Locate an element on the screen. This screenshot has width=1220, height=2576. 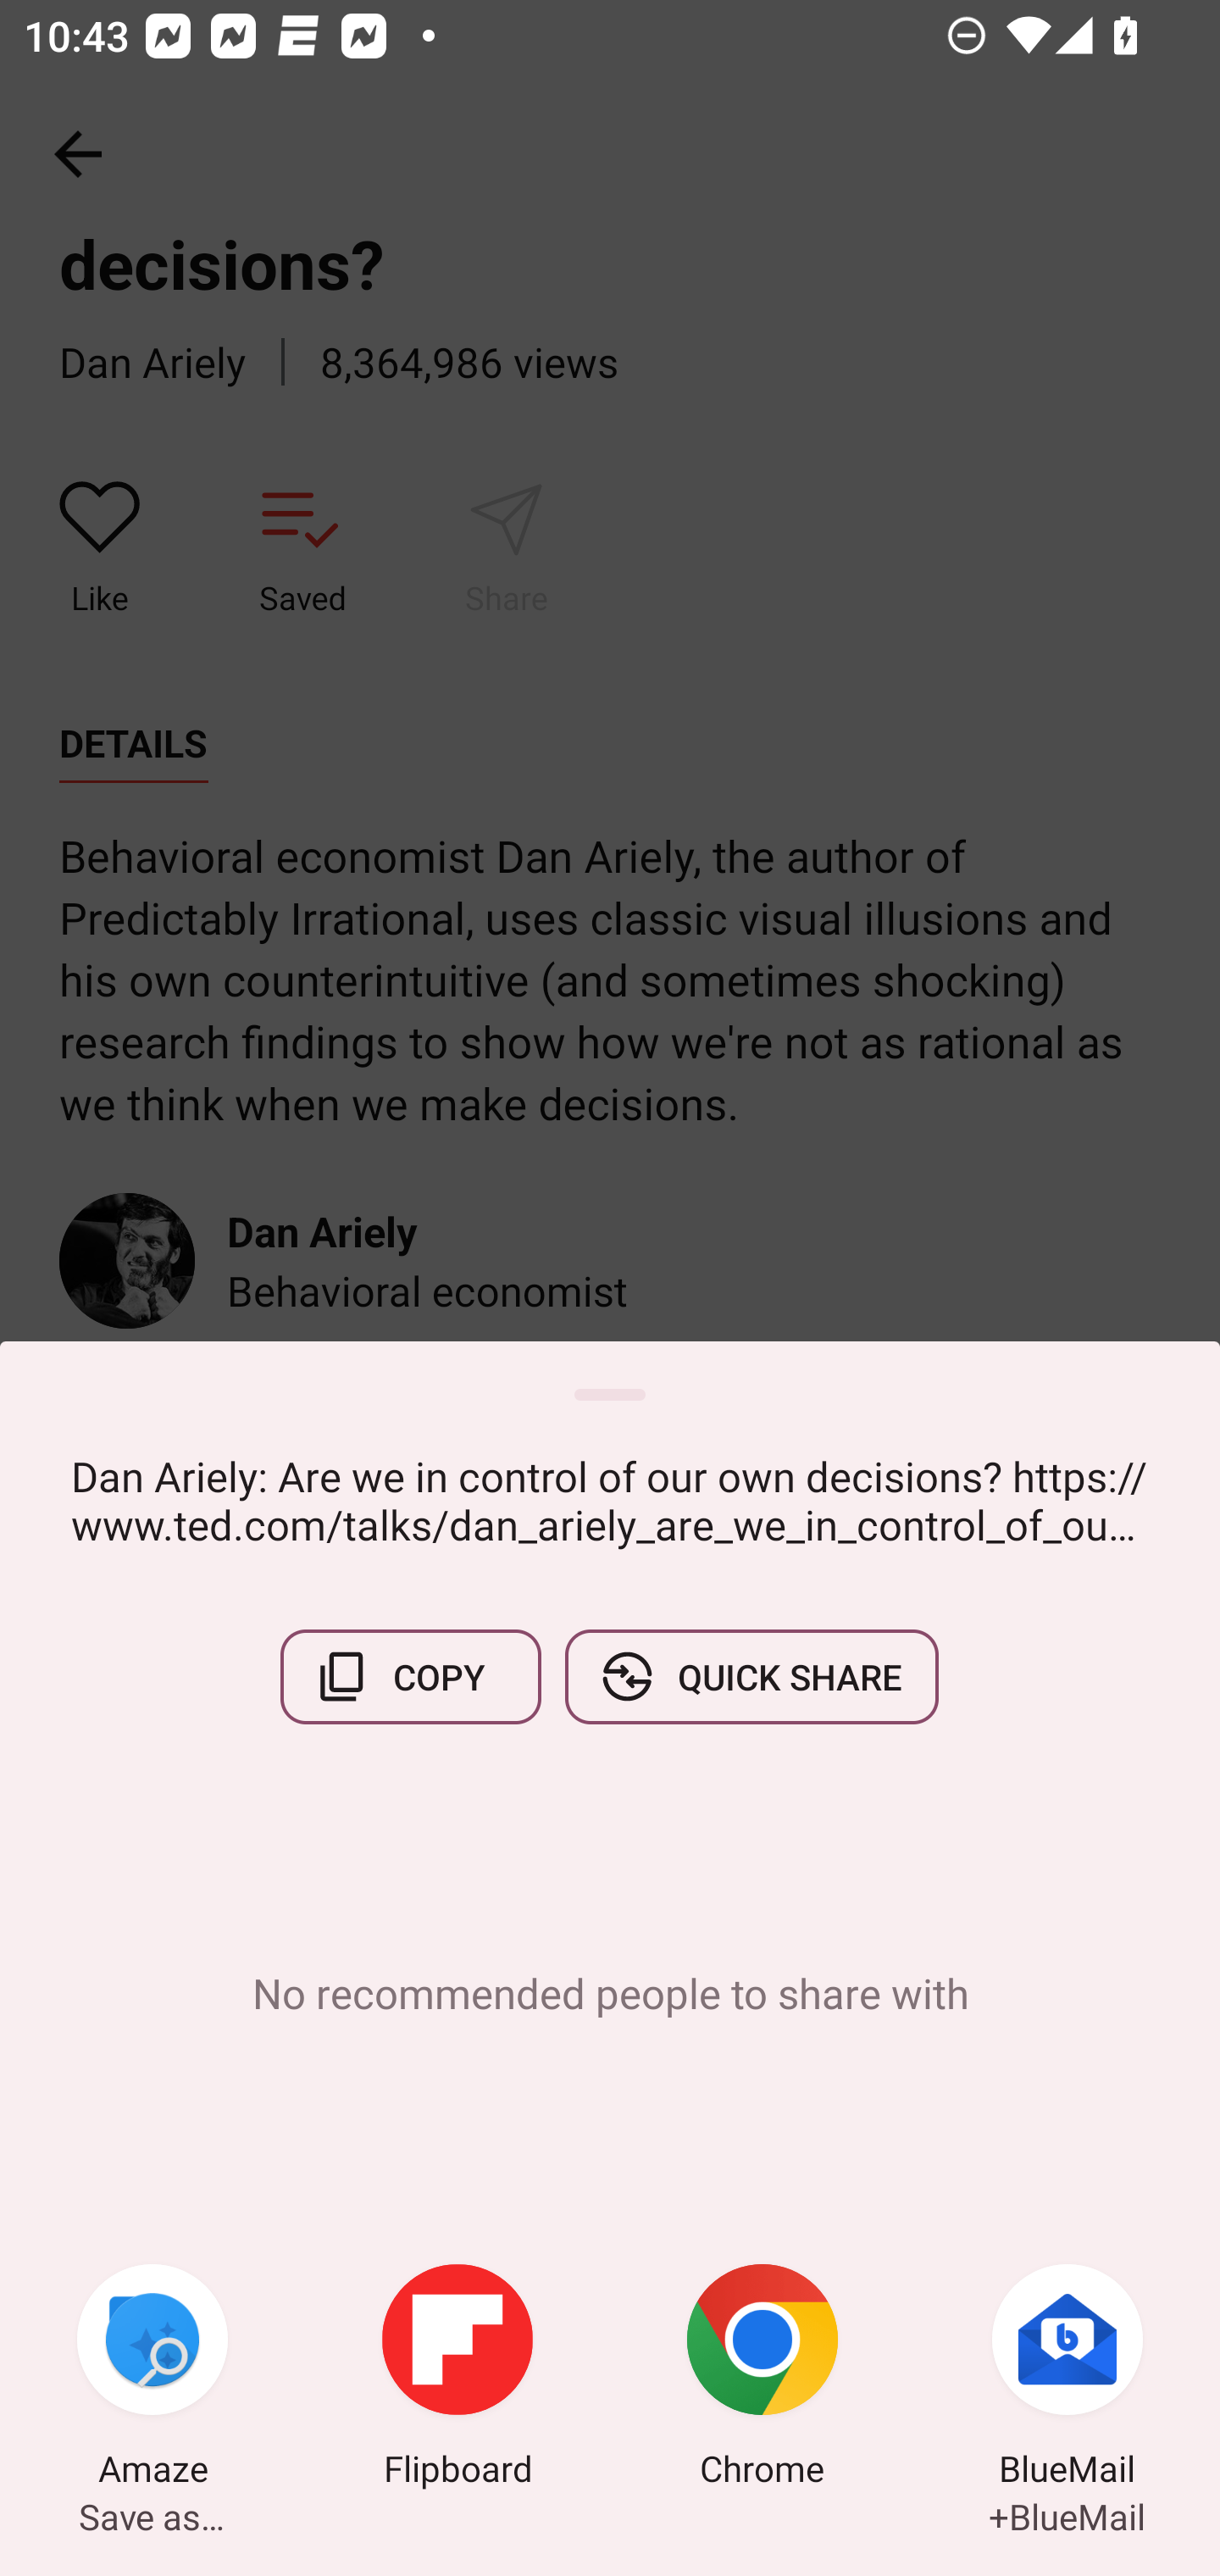
QUICK SHARE is located at coordinates (751, 1676).